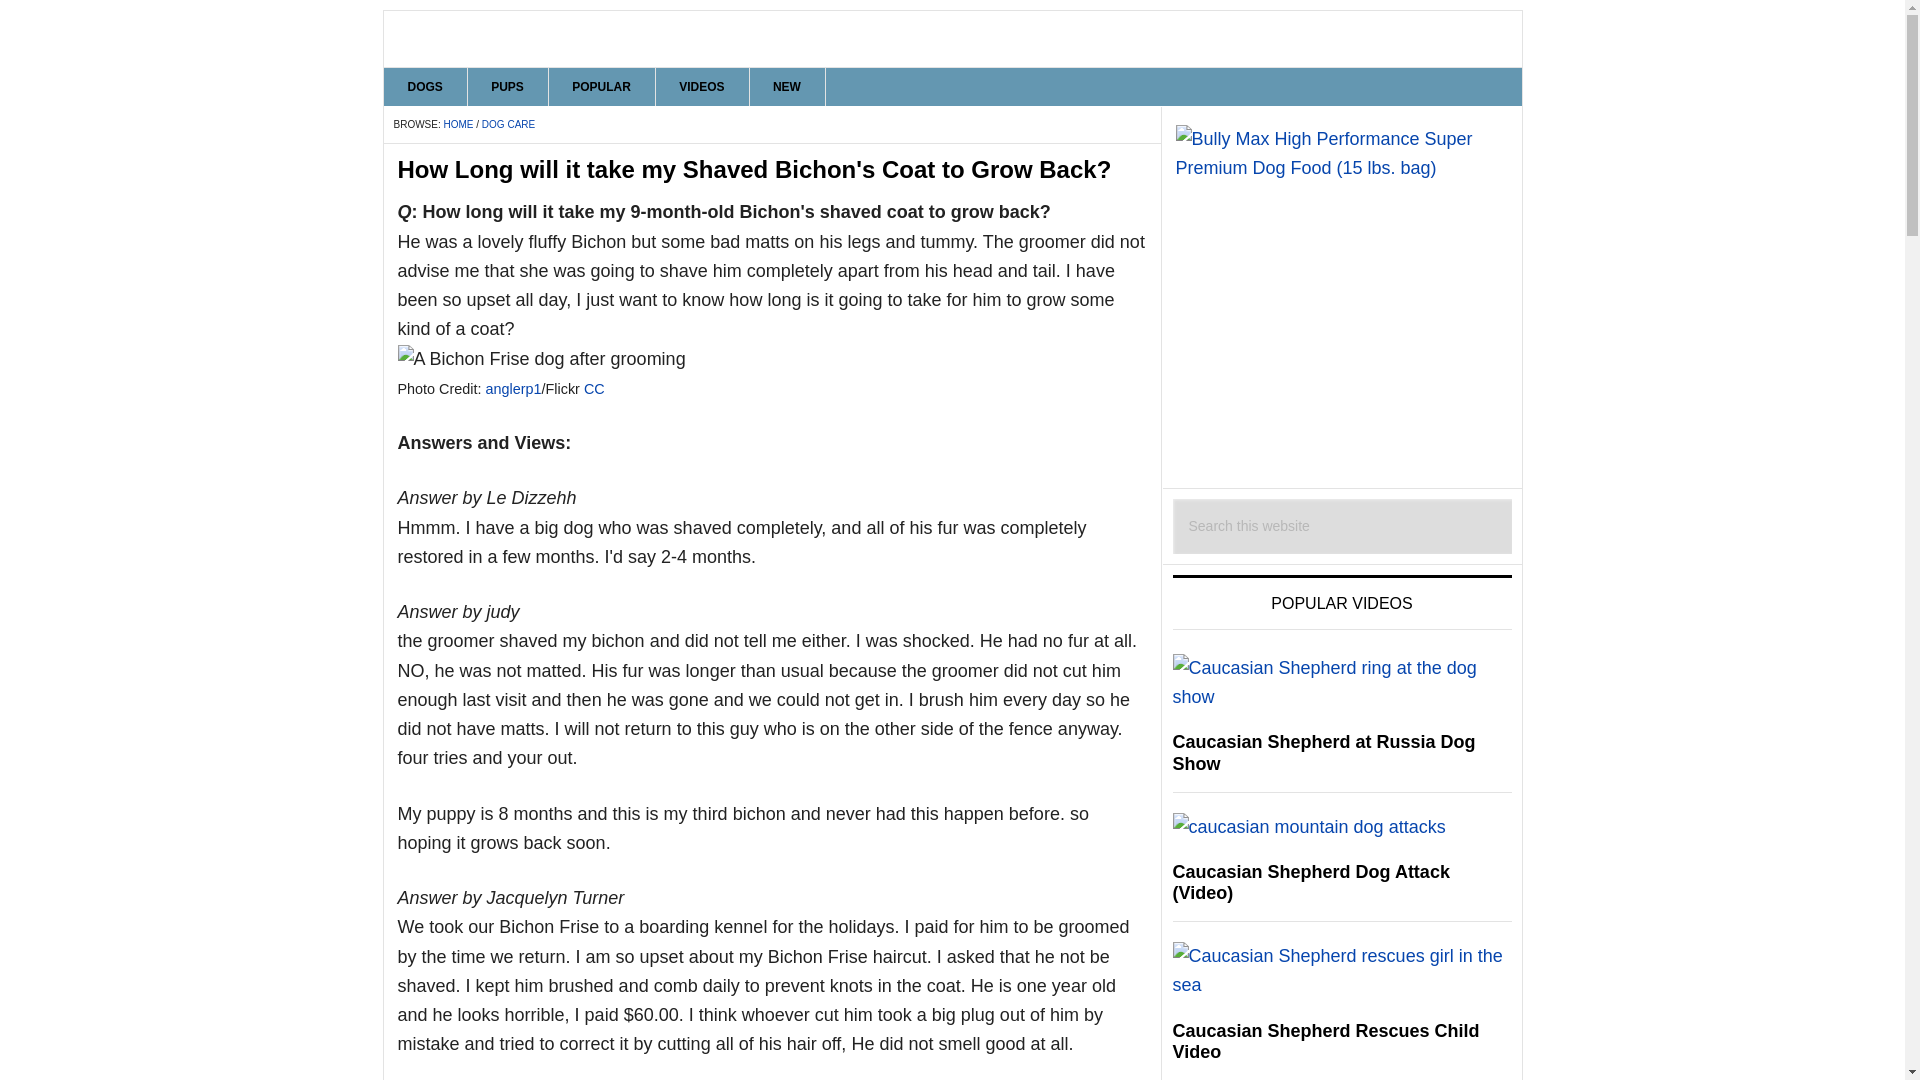 The height and width of the screenshot is (1080, 1920). Describe the element at coordinates (513, 389) in the screenshot. I see `anglerp1` at that location.